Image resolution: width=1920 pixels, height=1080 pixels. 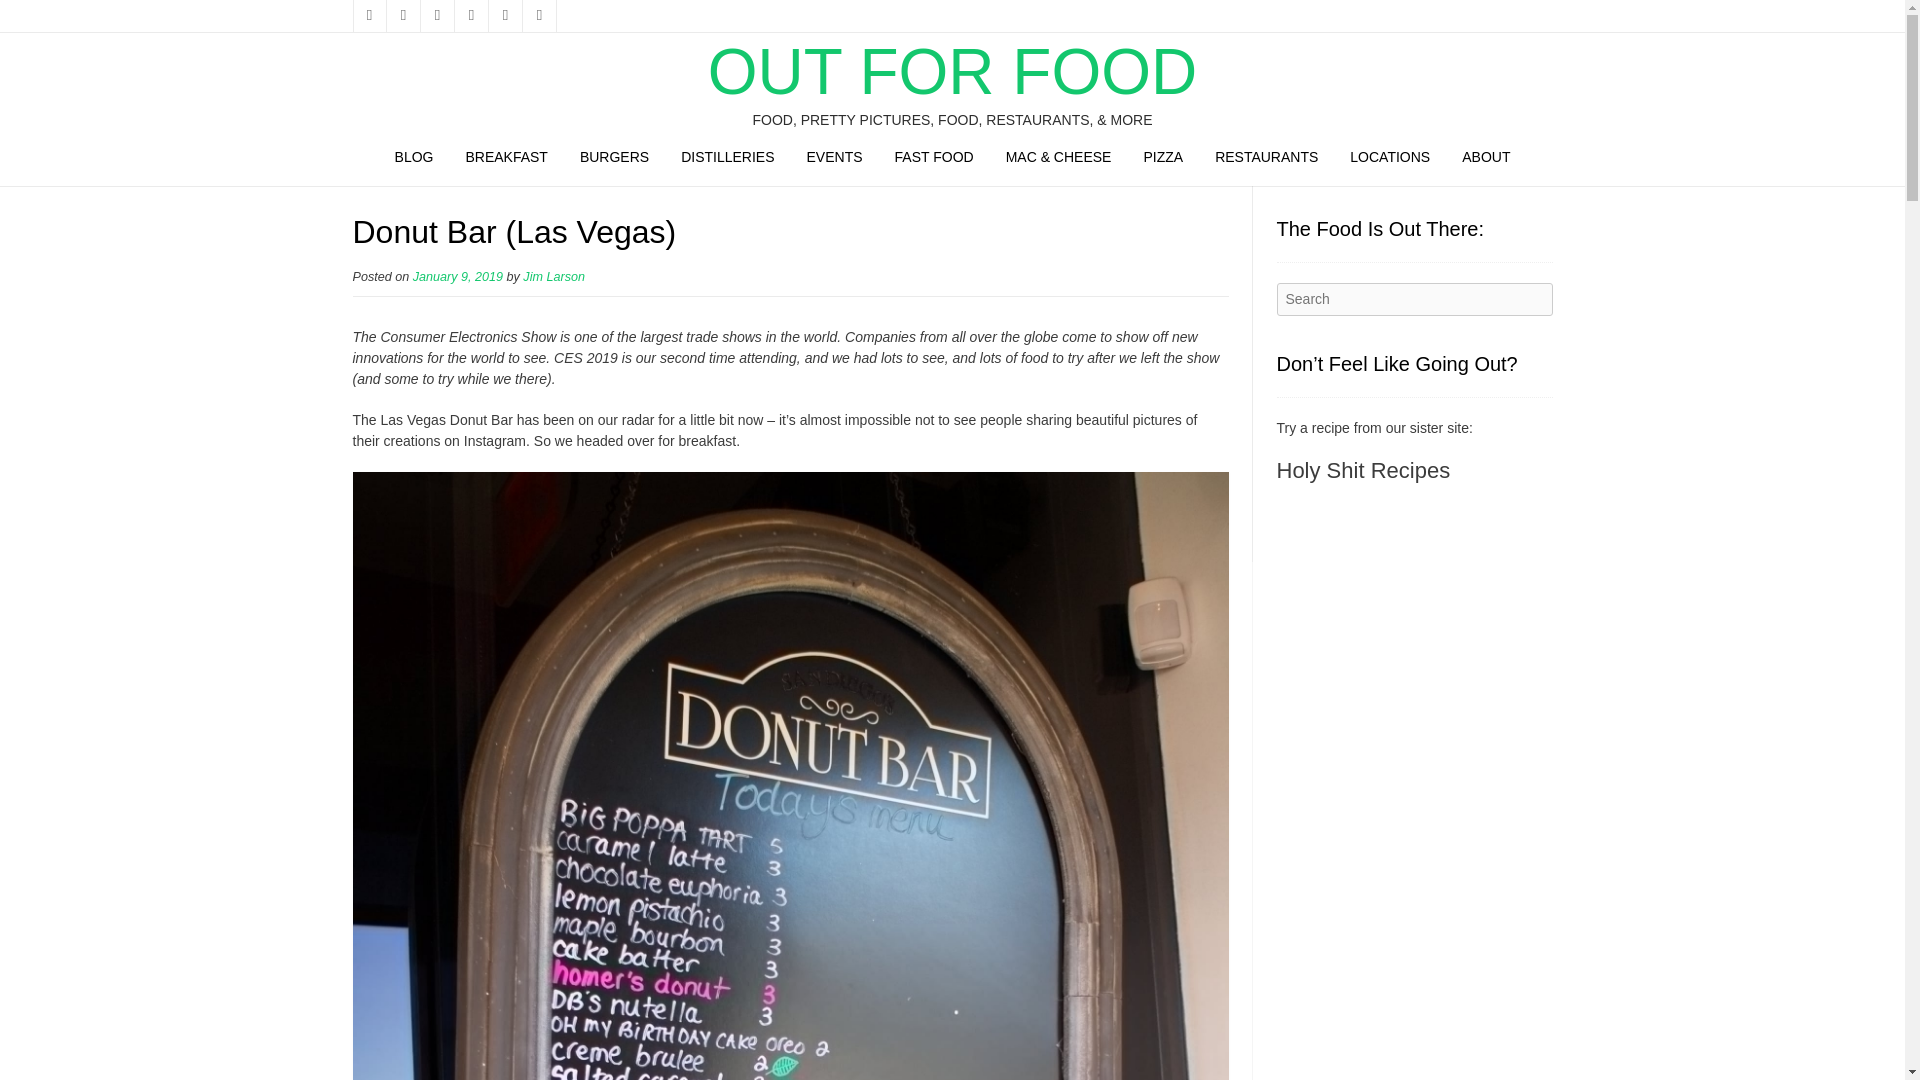 What do you see at coordinates (554, 277) in the screenshot?
I see `Jim Larson` at bounding box center [554, 277].